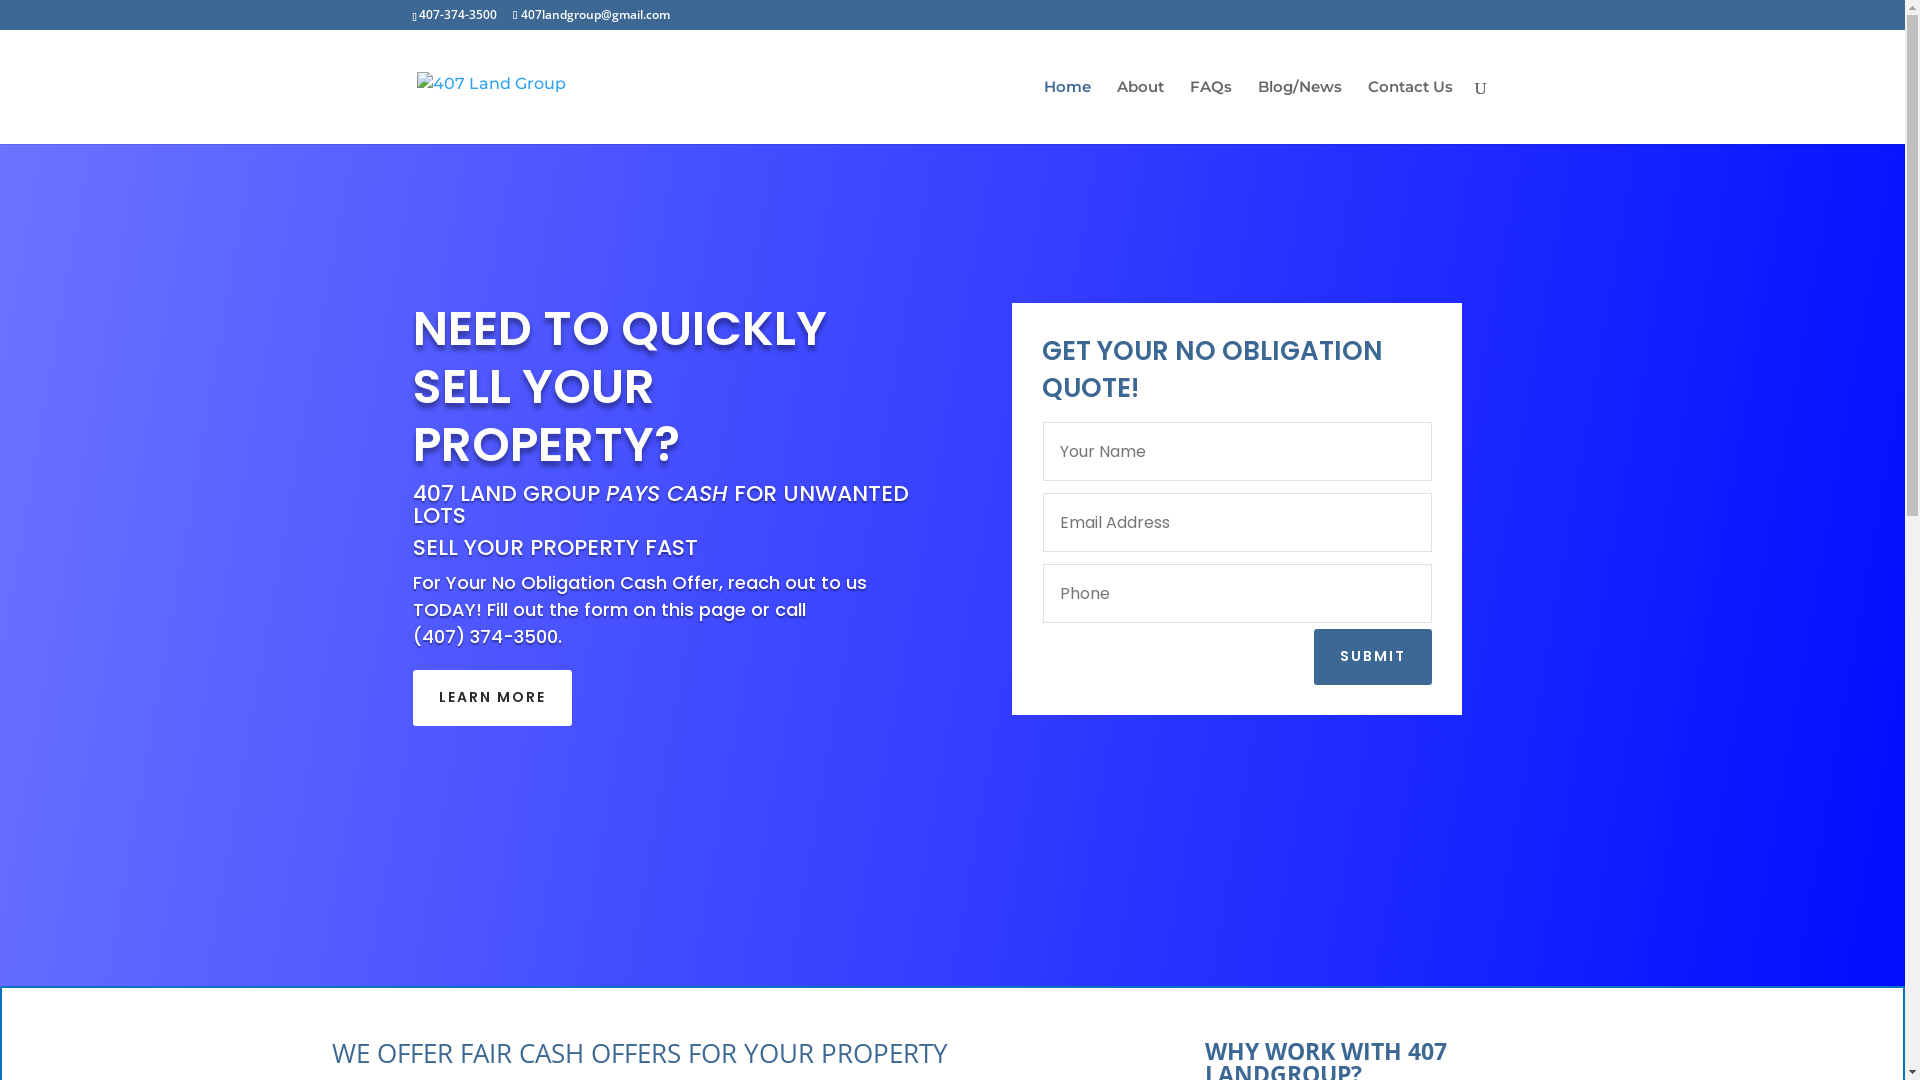  What do you see at coordinates (1211, 112) in the screenshot?
I see `FAQs` at bounding box center [1211, 112].